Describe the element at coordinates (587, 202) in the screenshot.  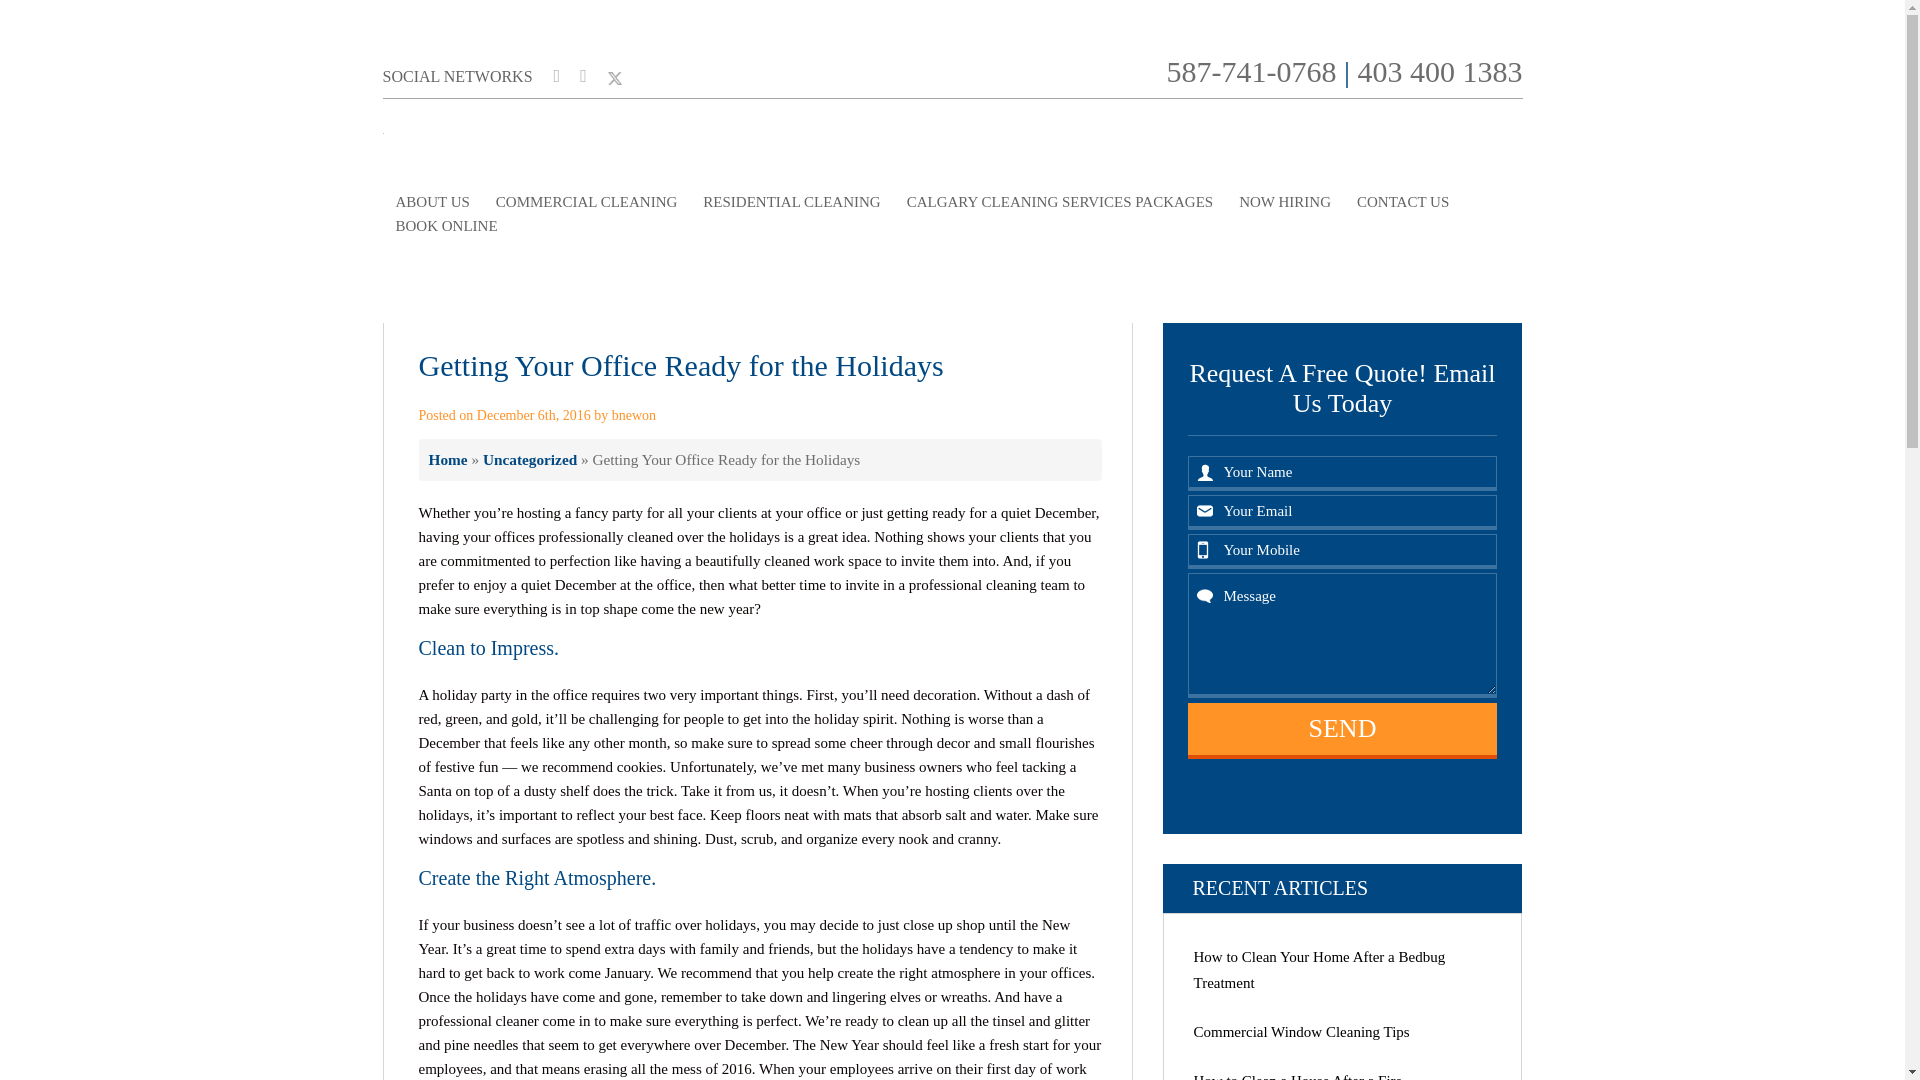
I see `COMMERCIAL CLEANING` at that location.